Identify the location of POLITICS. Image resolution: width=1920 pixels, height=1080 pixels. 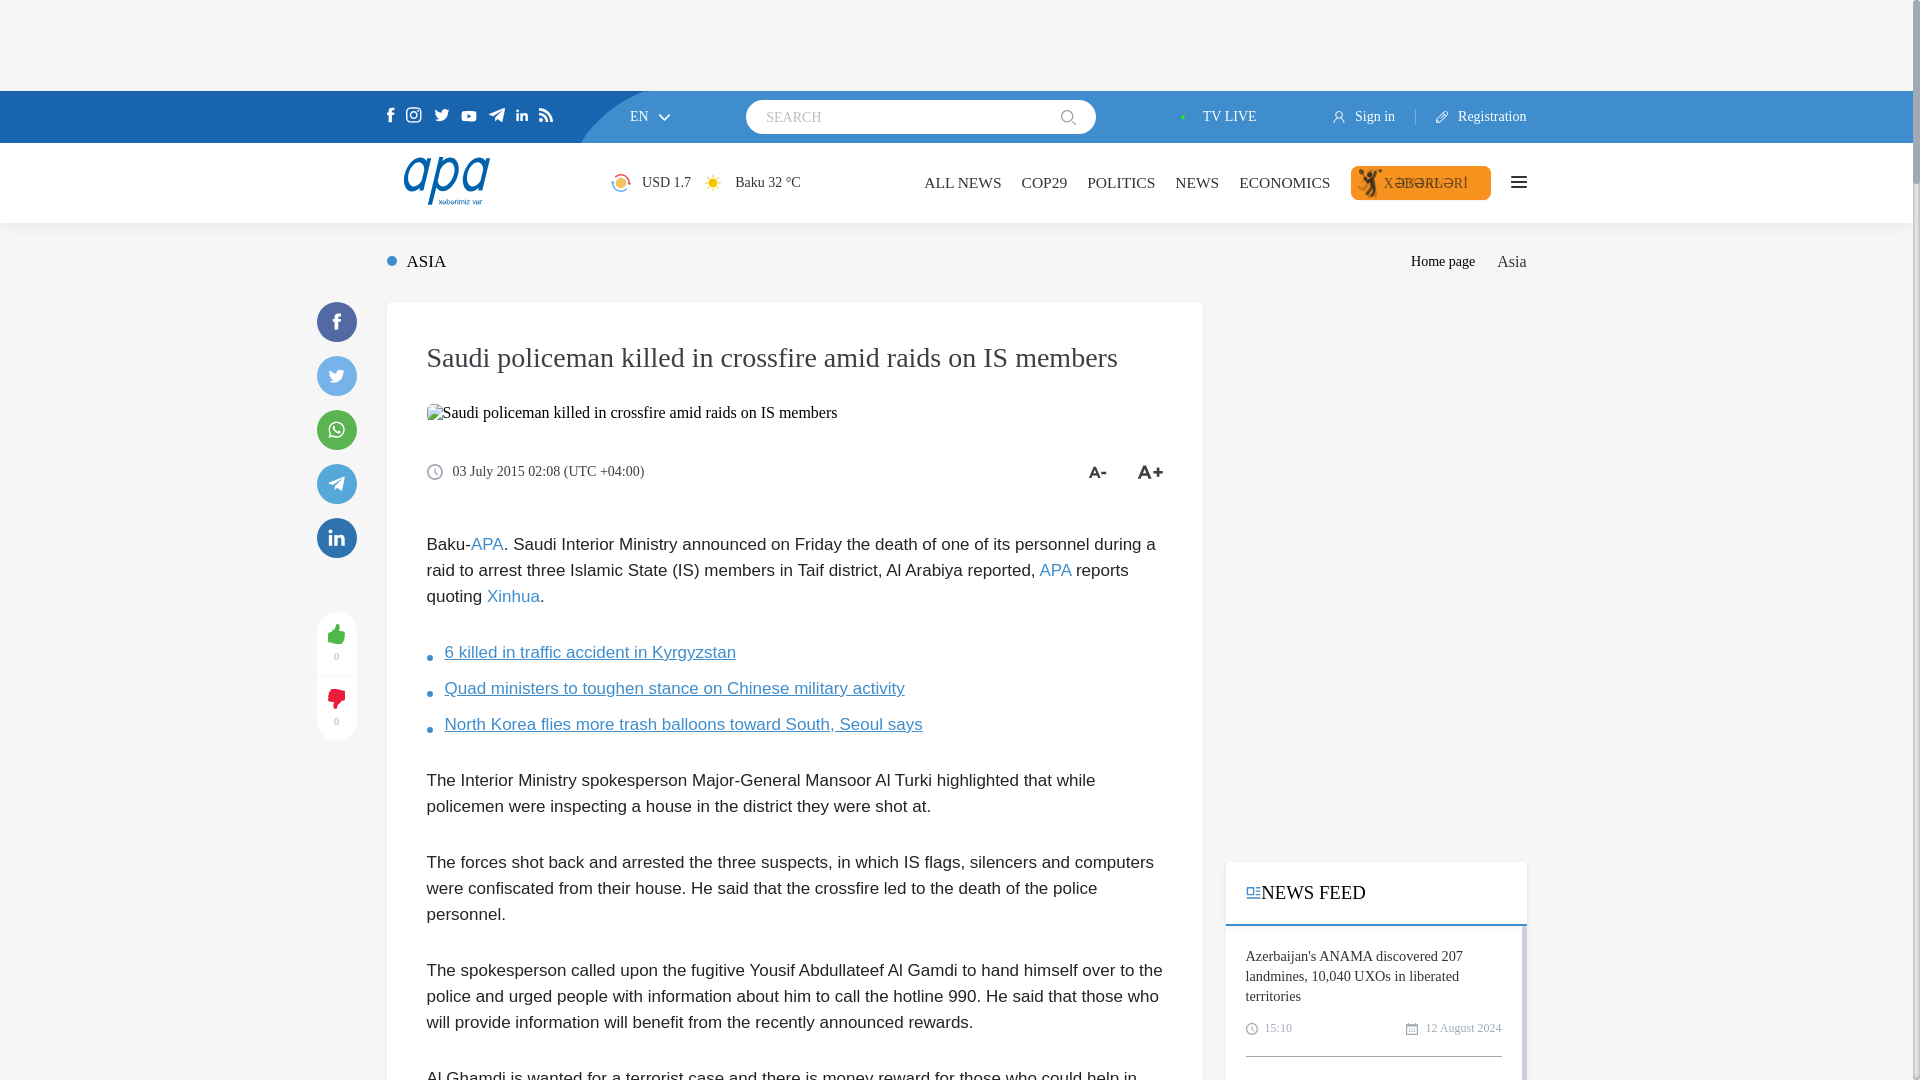
(1120, 182).